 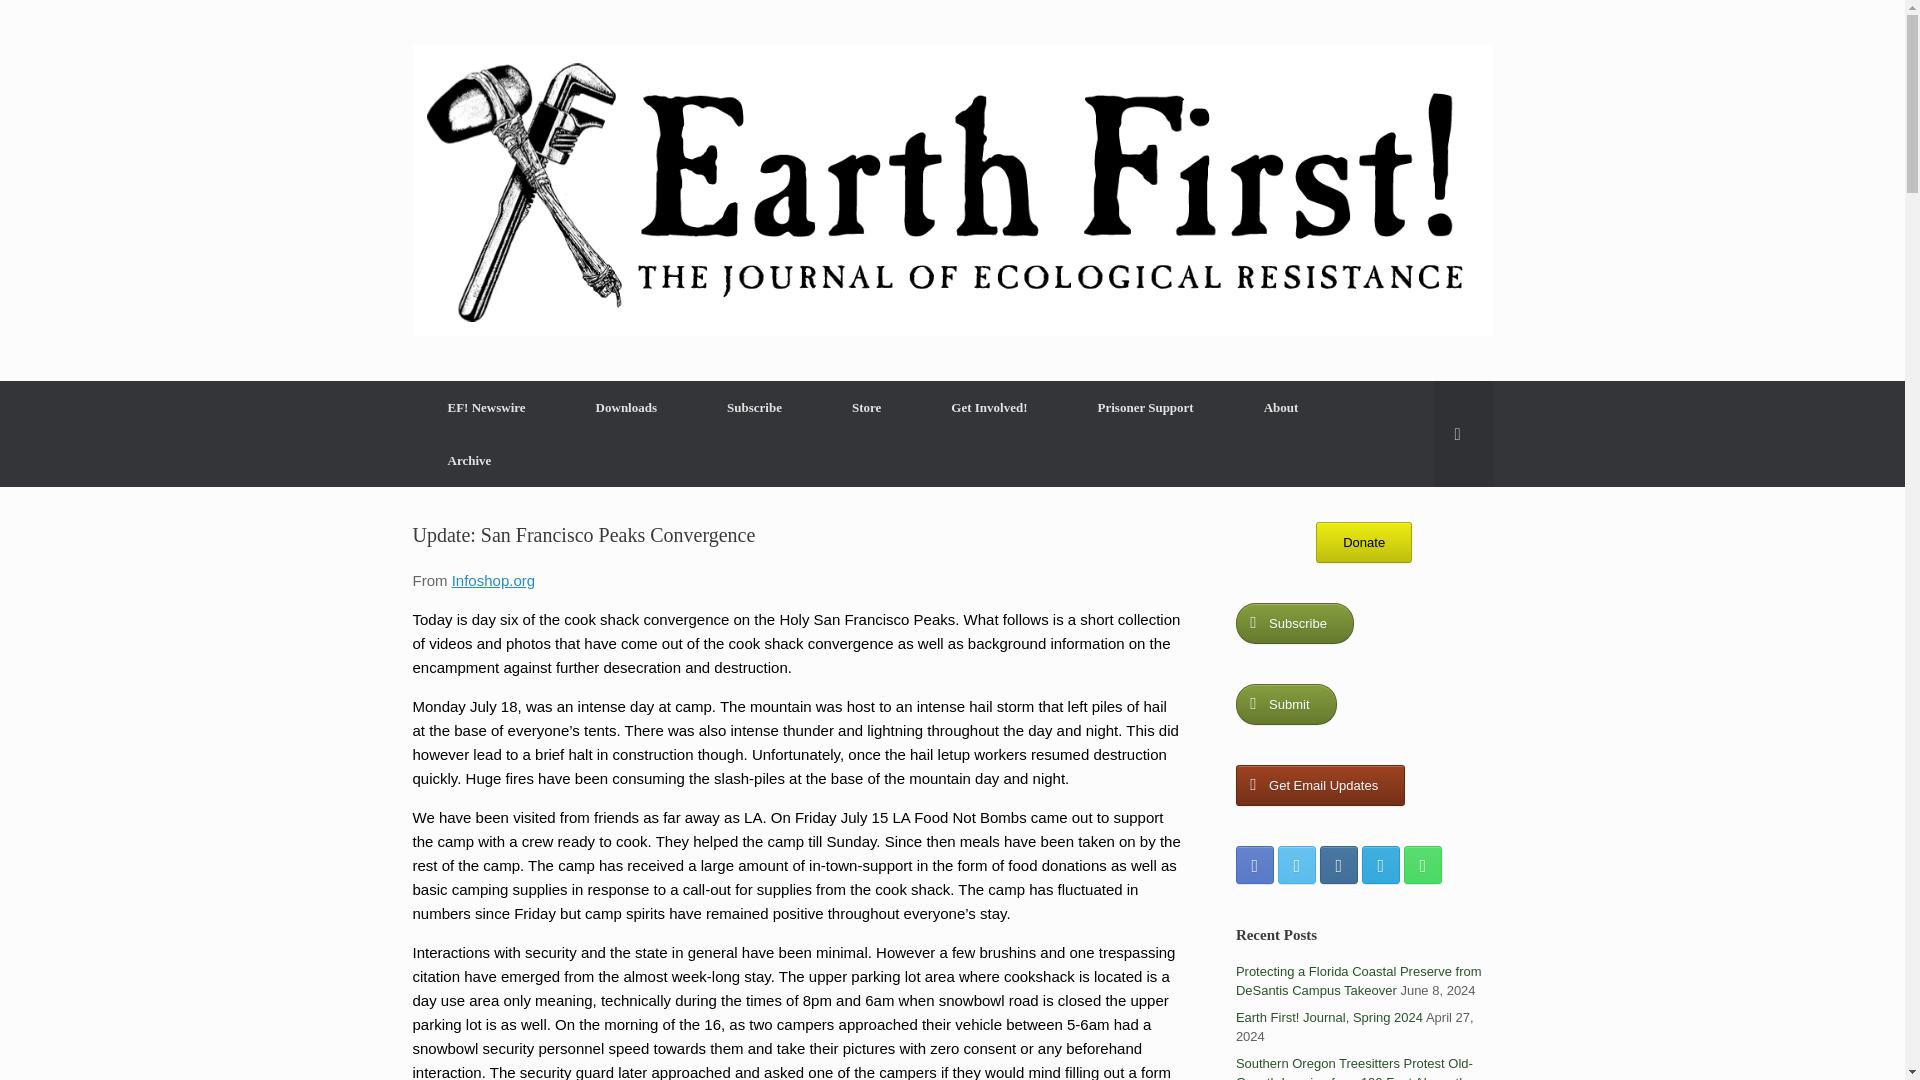 What do you see at coordinates (1294, 622) in the screenshot?
I see `Subscribe` at bounding box center [1294, 622].